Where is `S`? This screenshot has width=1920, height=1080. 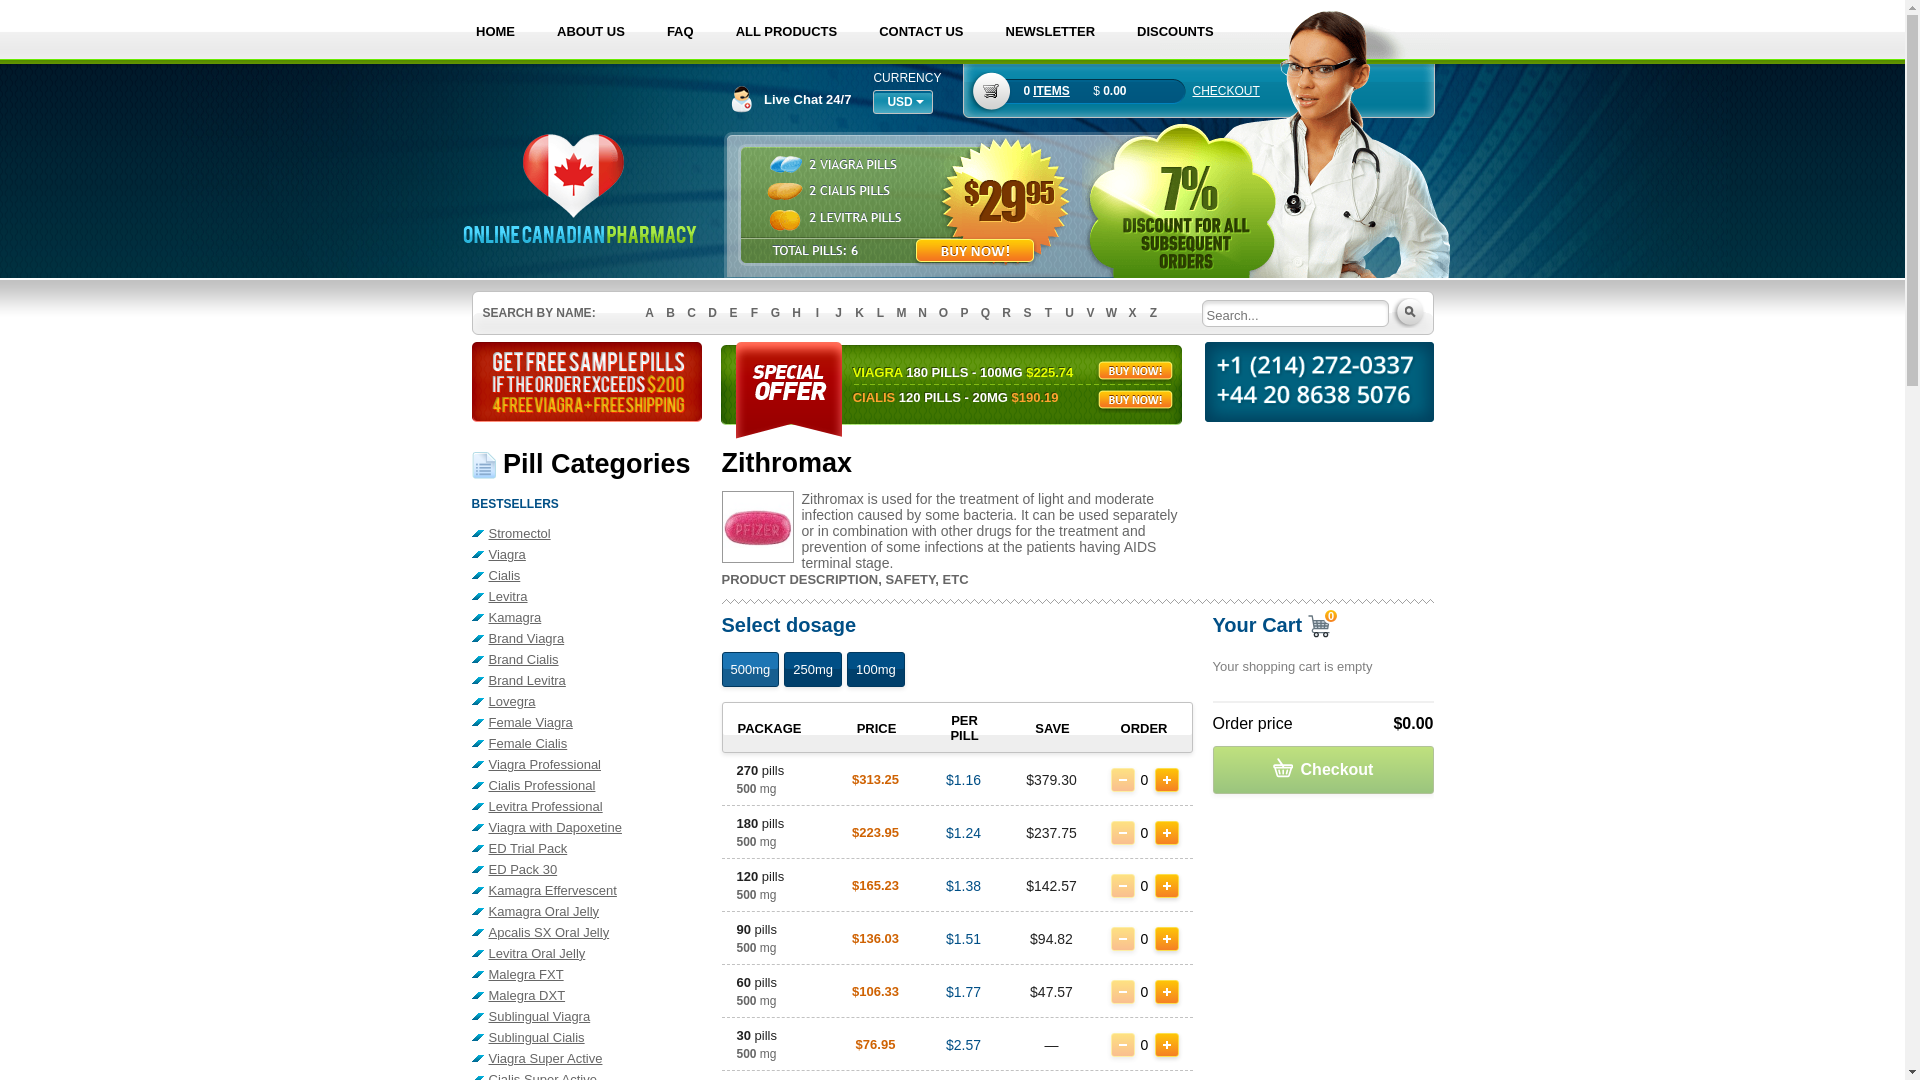 S is located at coordinates (1028, 313).